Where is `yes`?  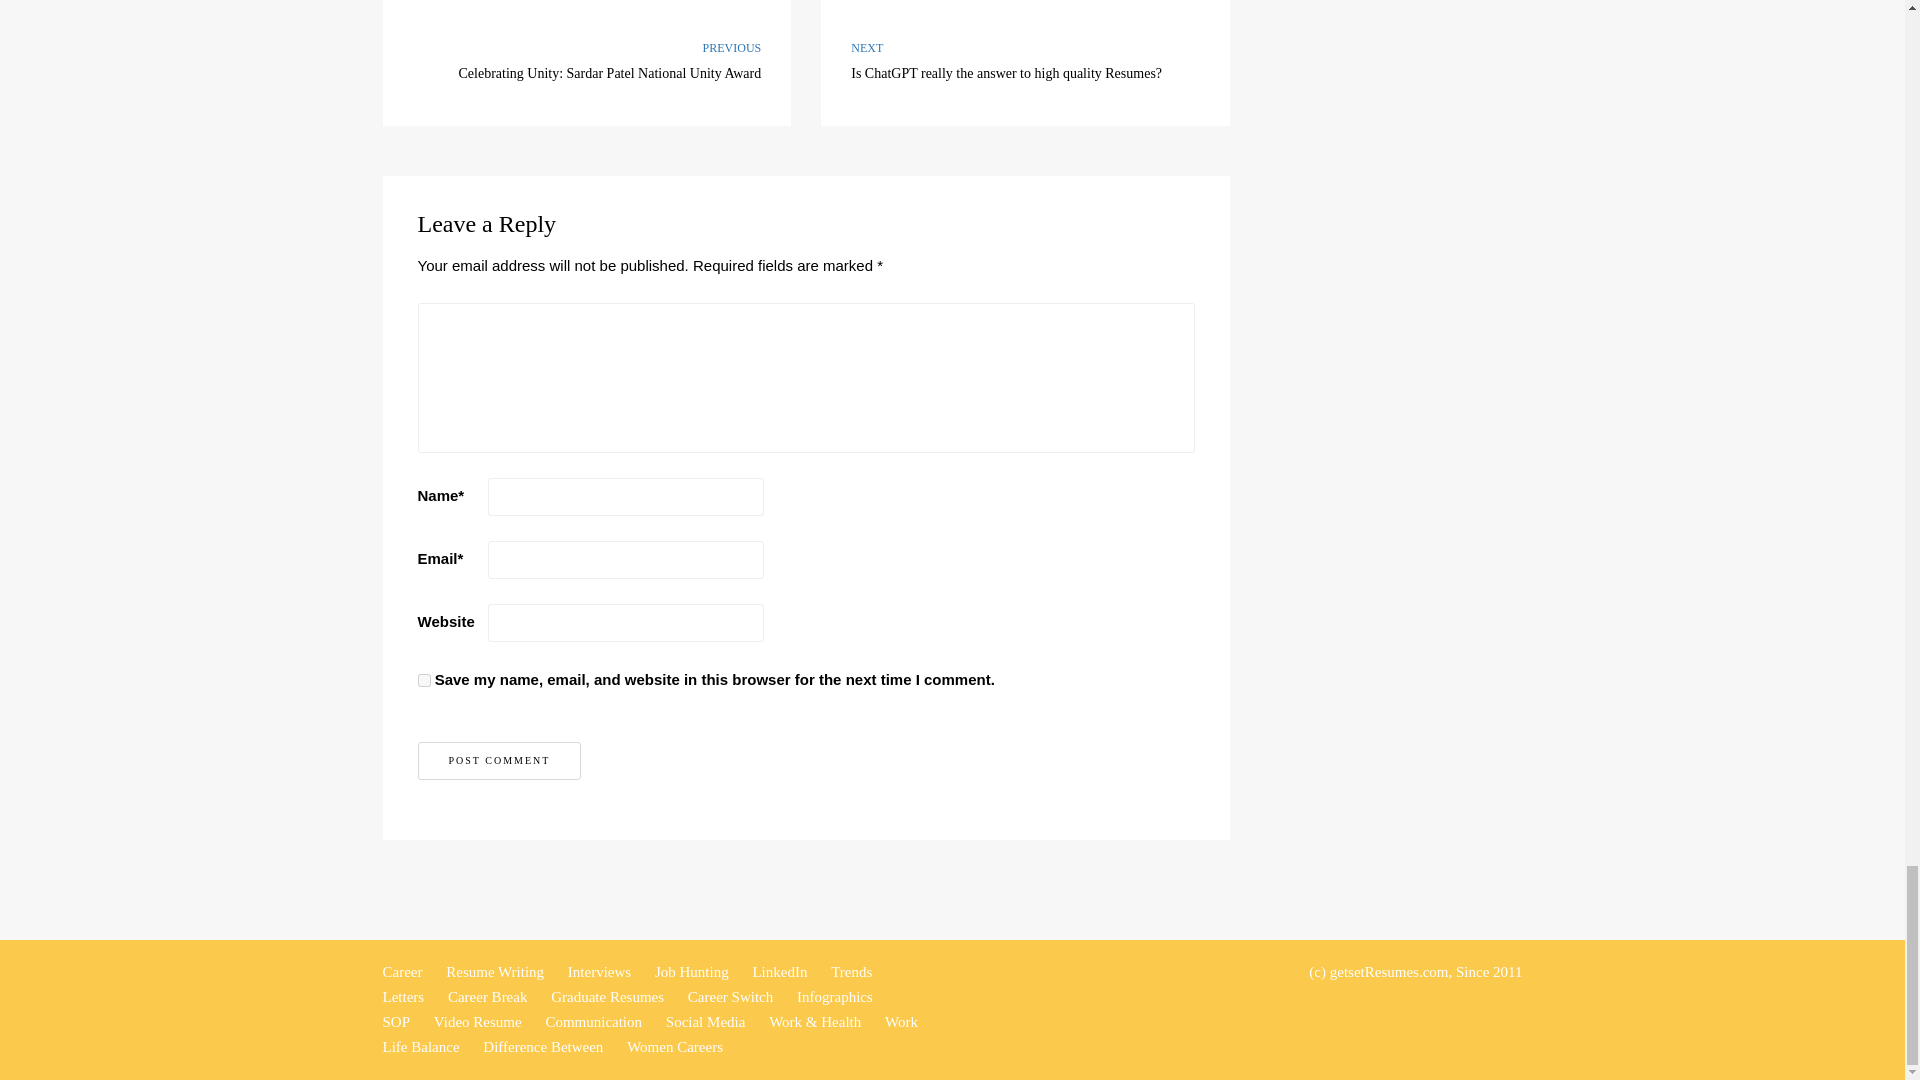
yes is located at coordinates (424, 680).